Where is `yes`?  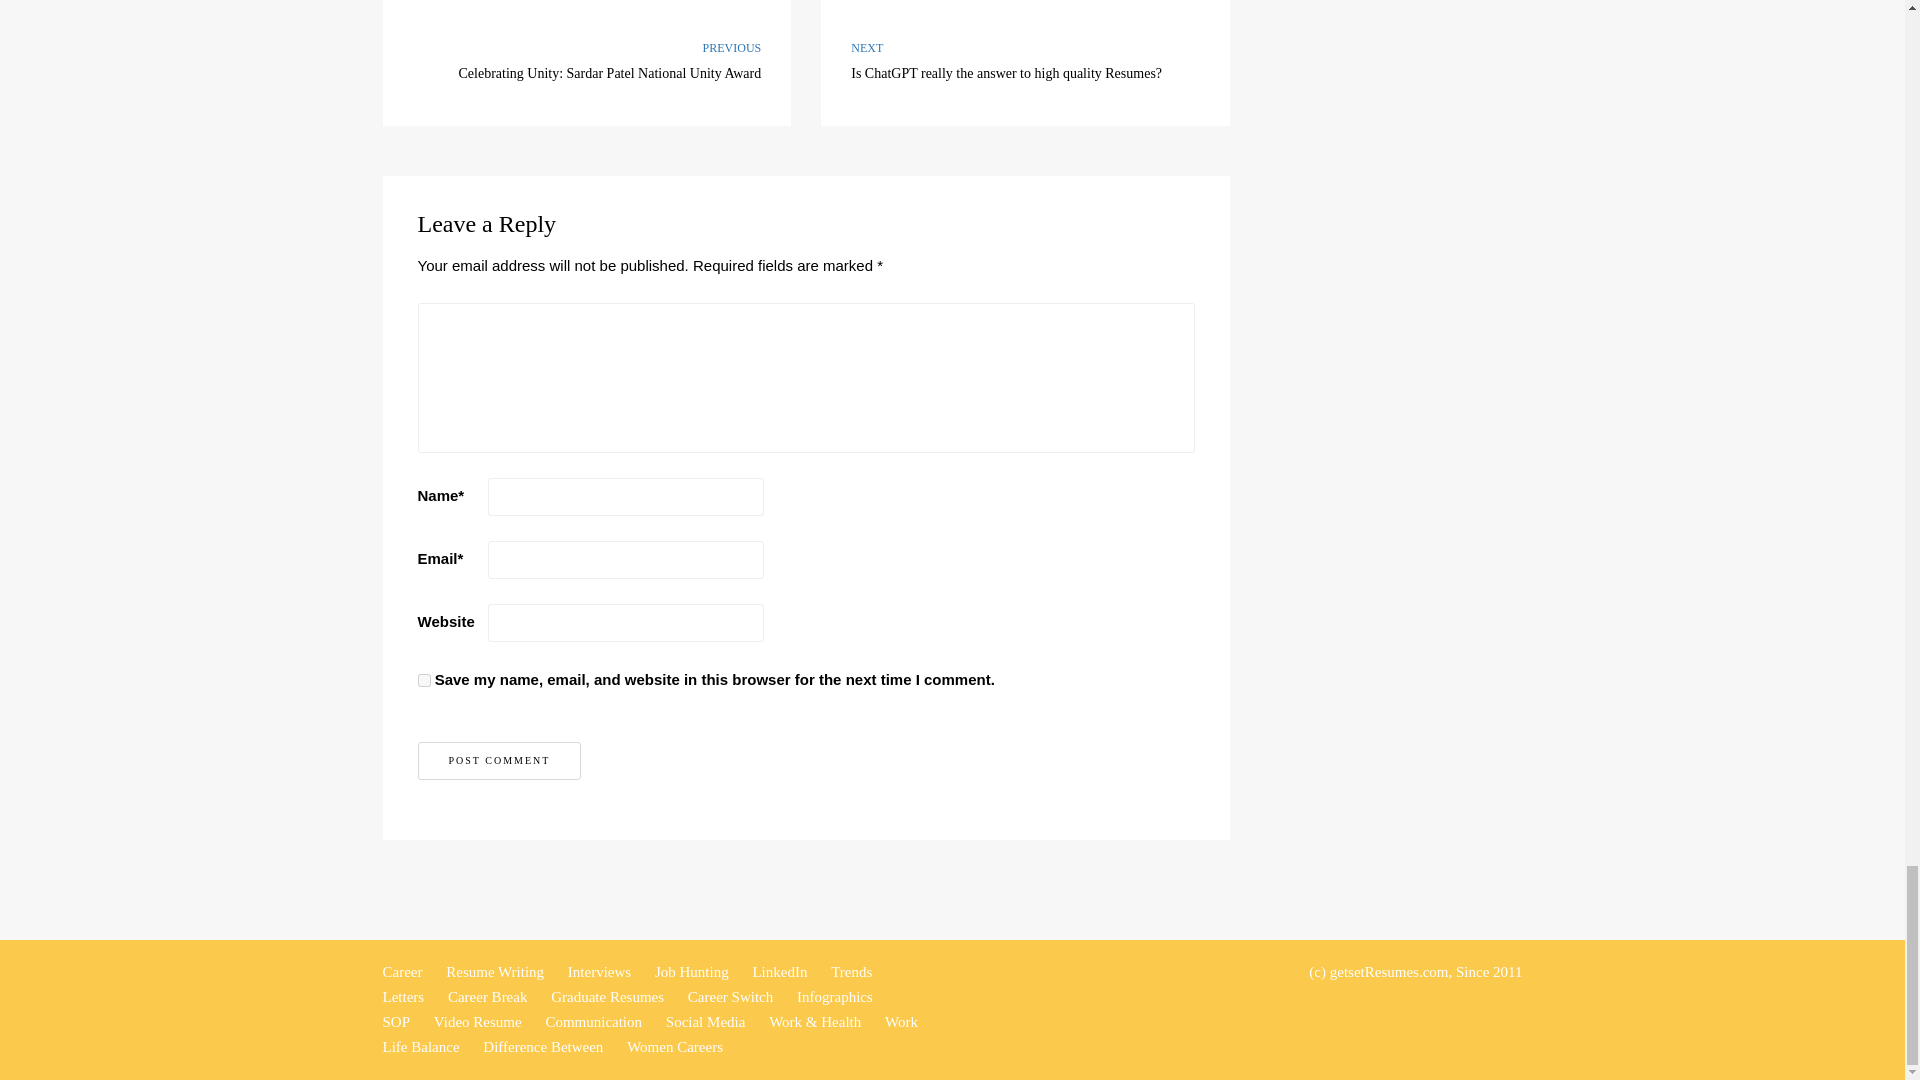
yes is located at coordinates (424, 680).